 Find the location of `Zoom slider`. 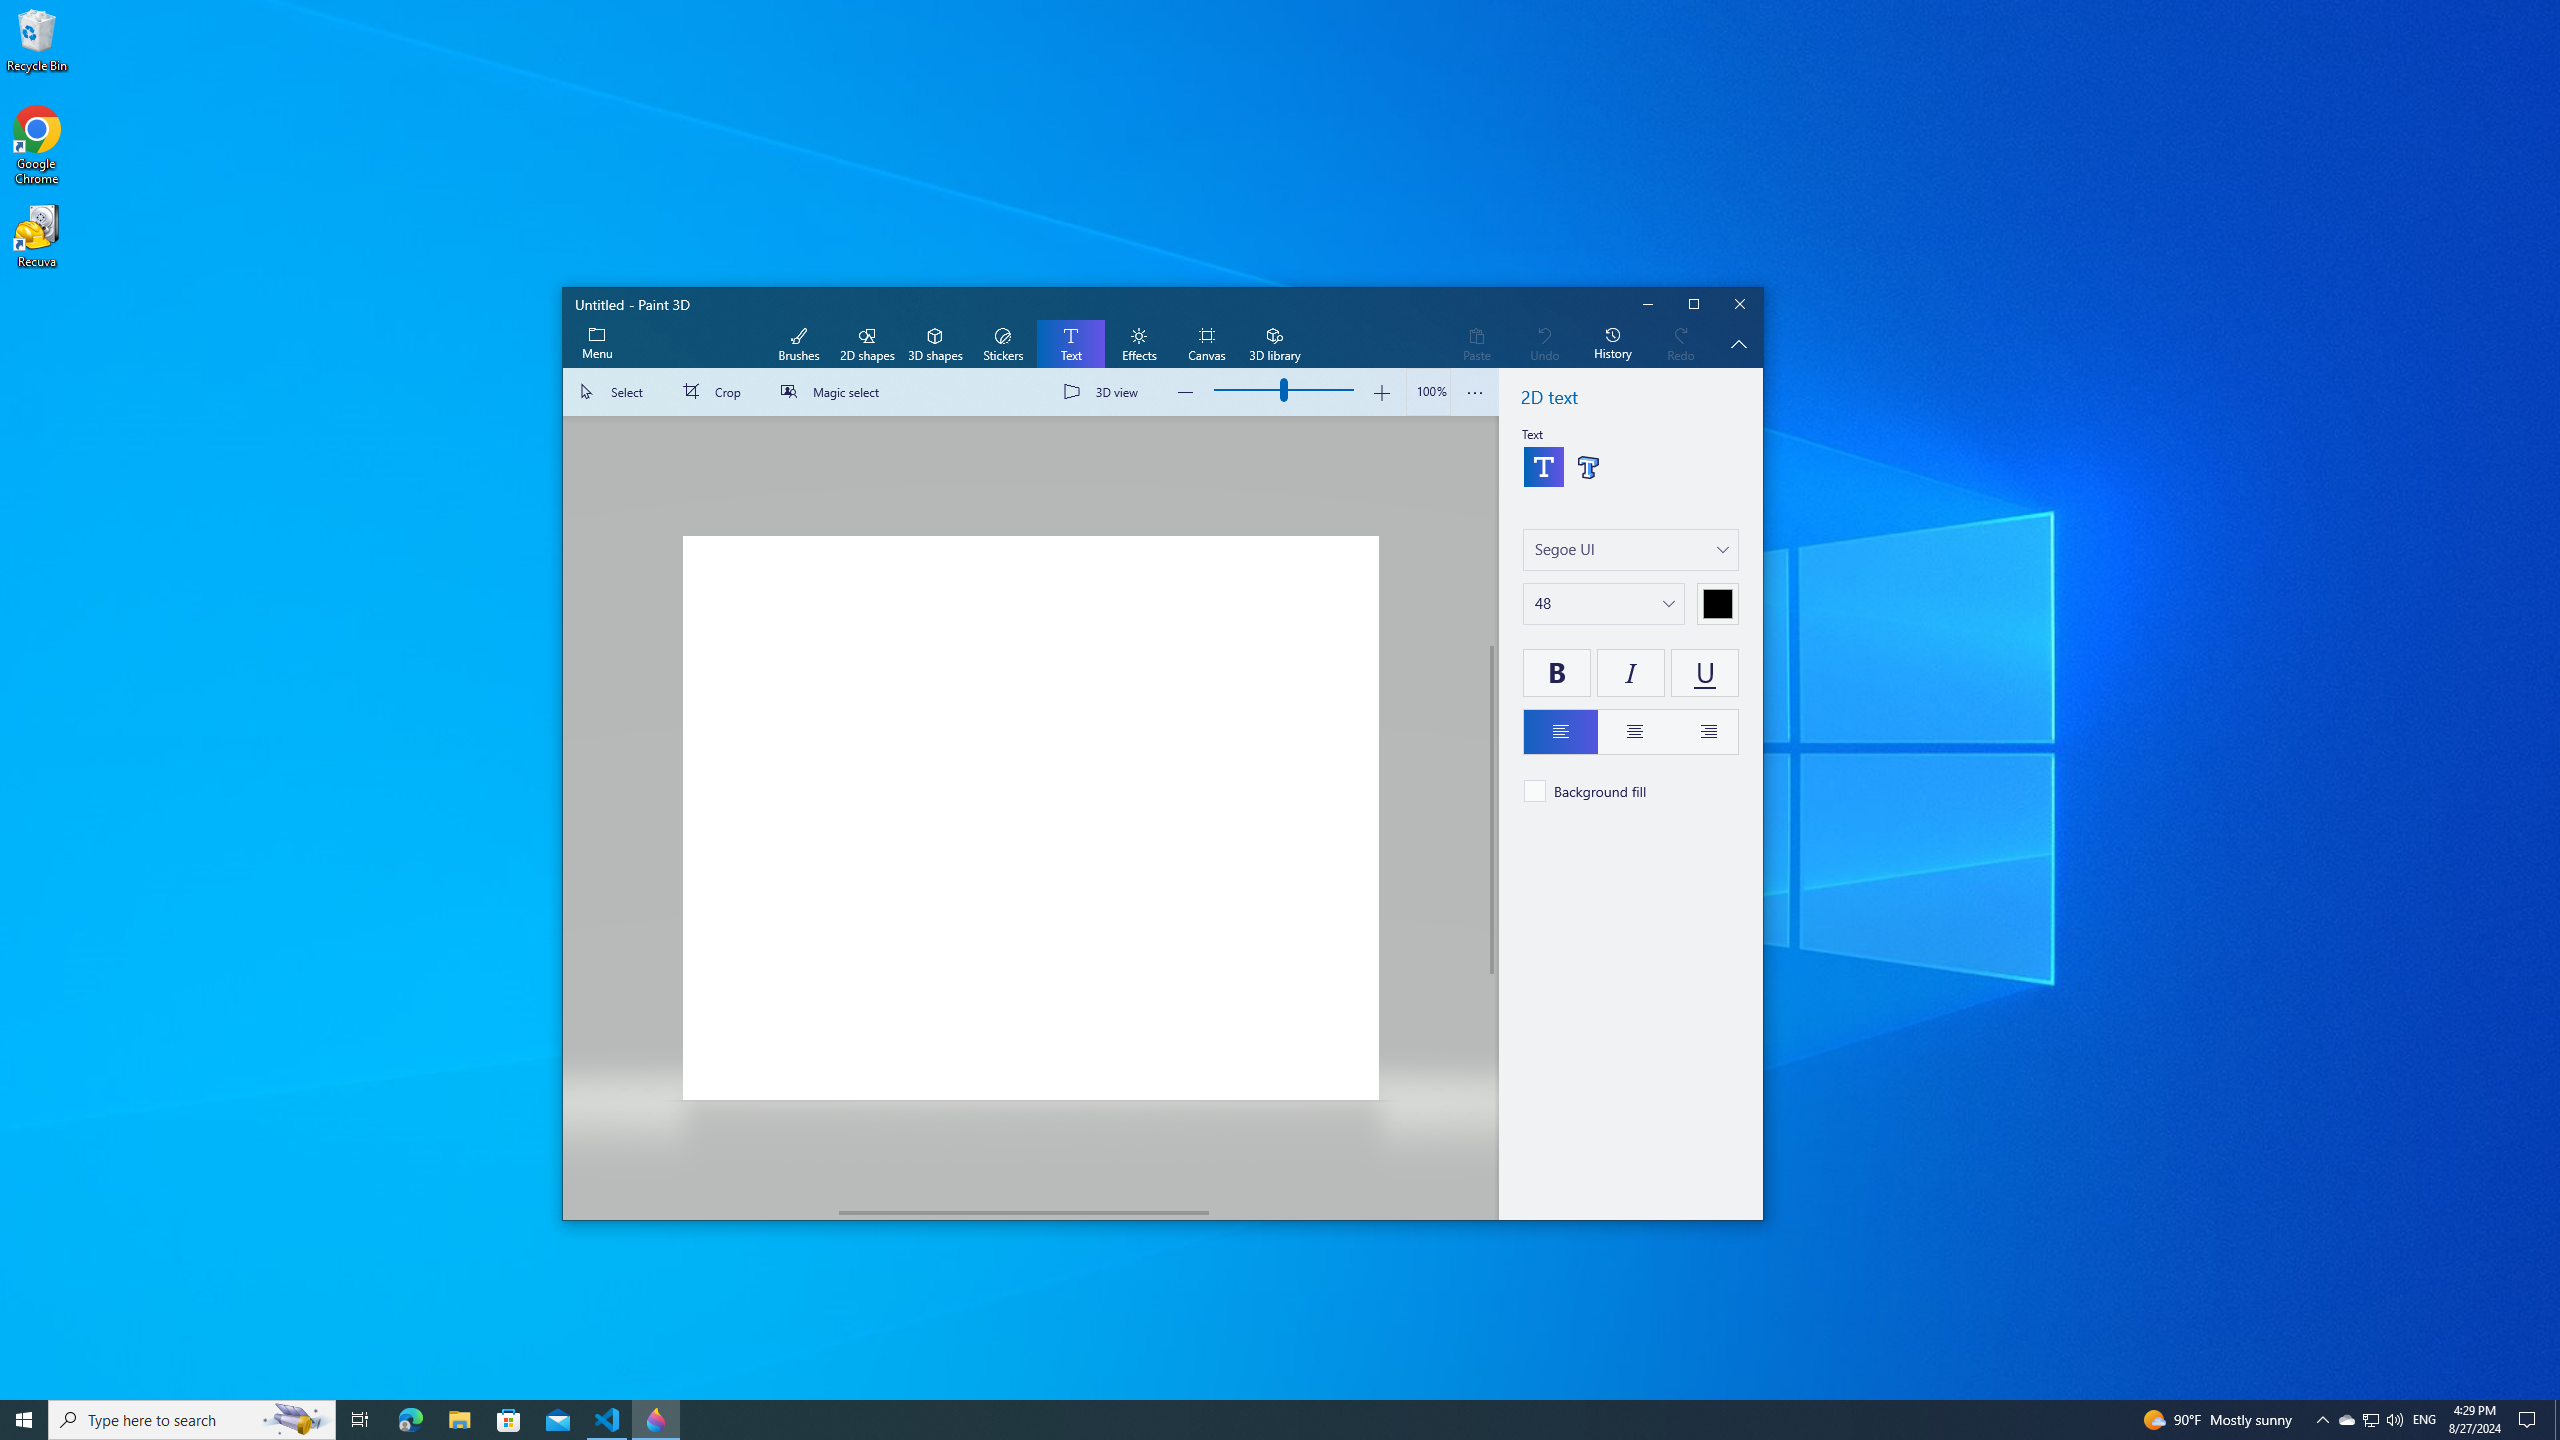

Zoom slider is located at coordinates (1428, 392).